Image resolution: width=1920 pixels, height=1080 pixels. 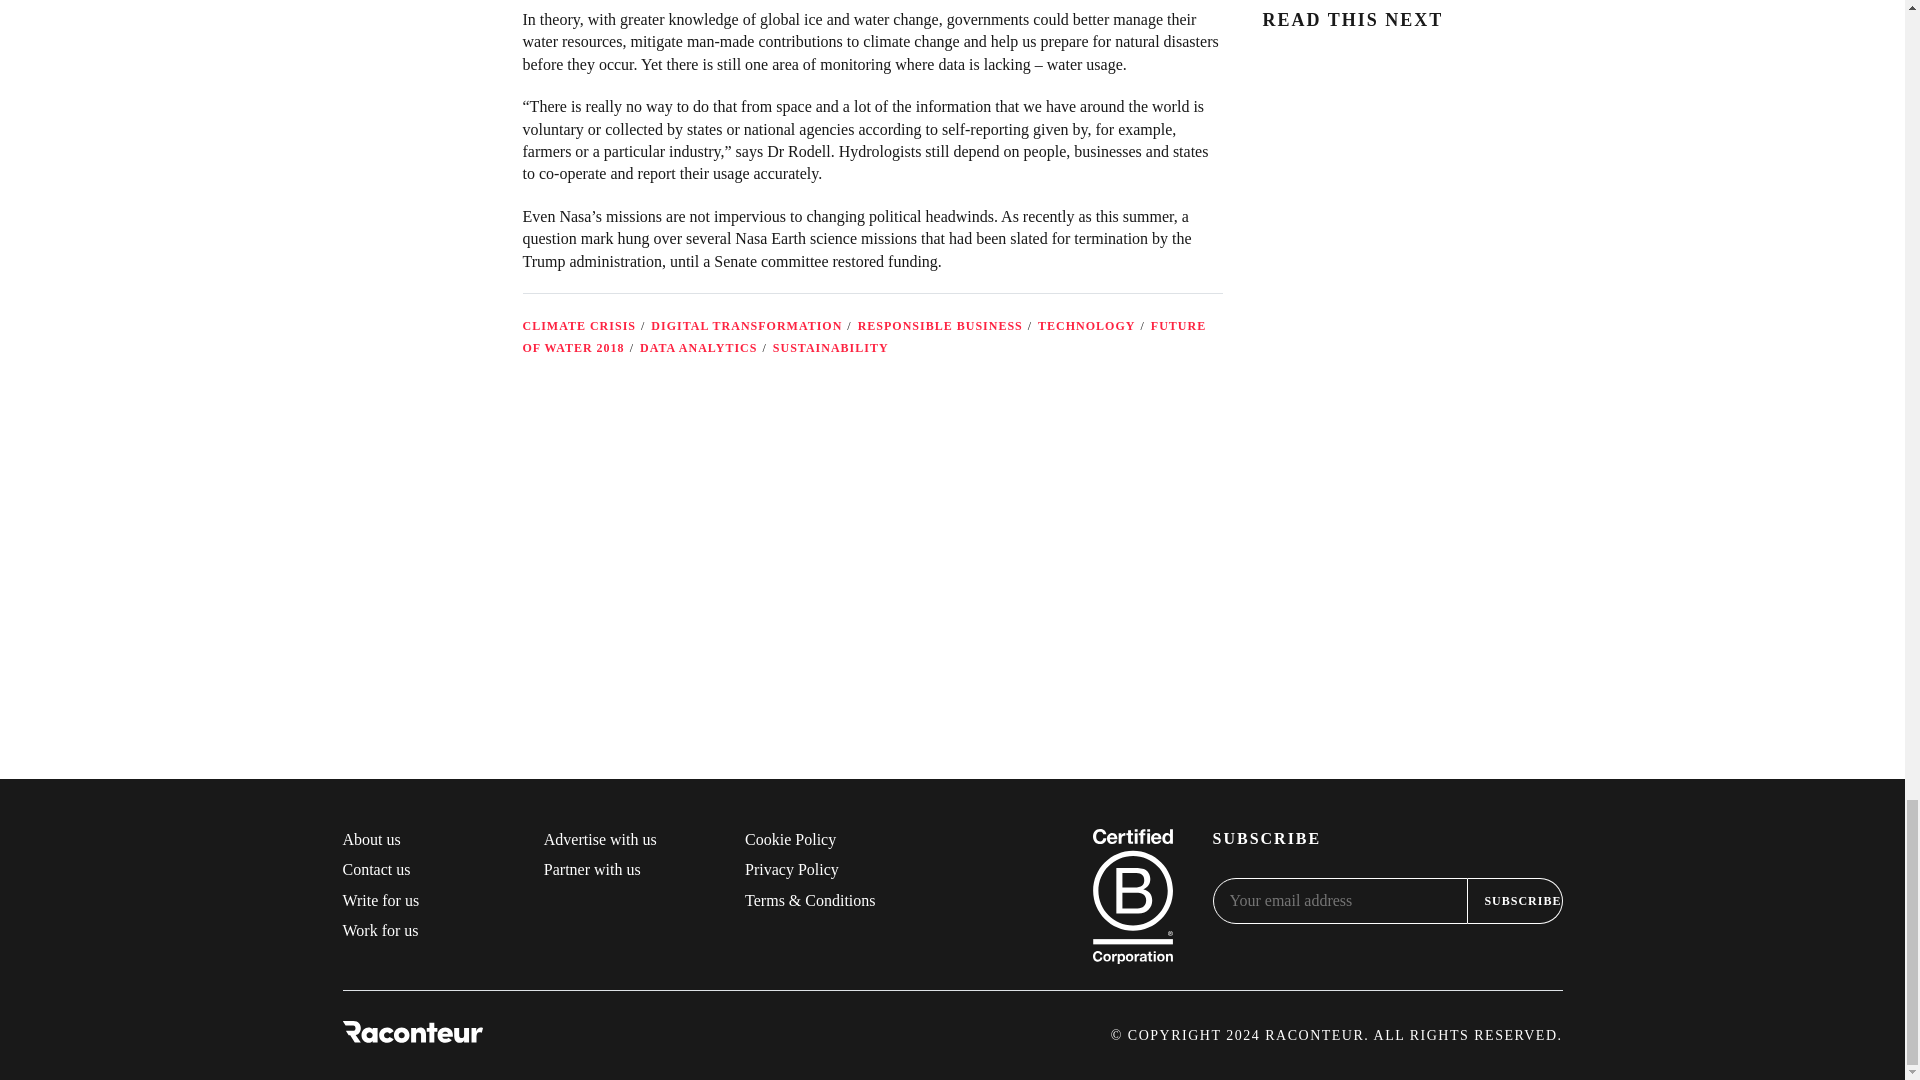 I want to click on Subscribe, so click(x=1515, y=901).